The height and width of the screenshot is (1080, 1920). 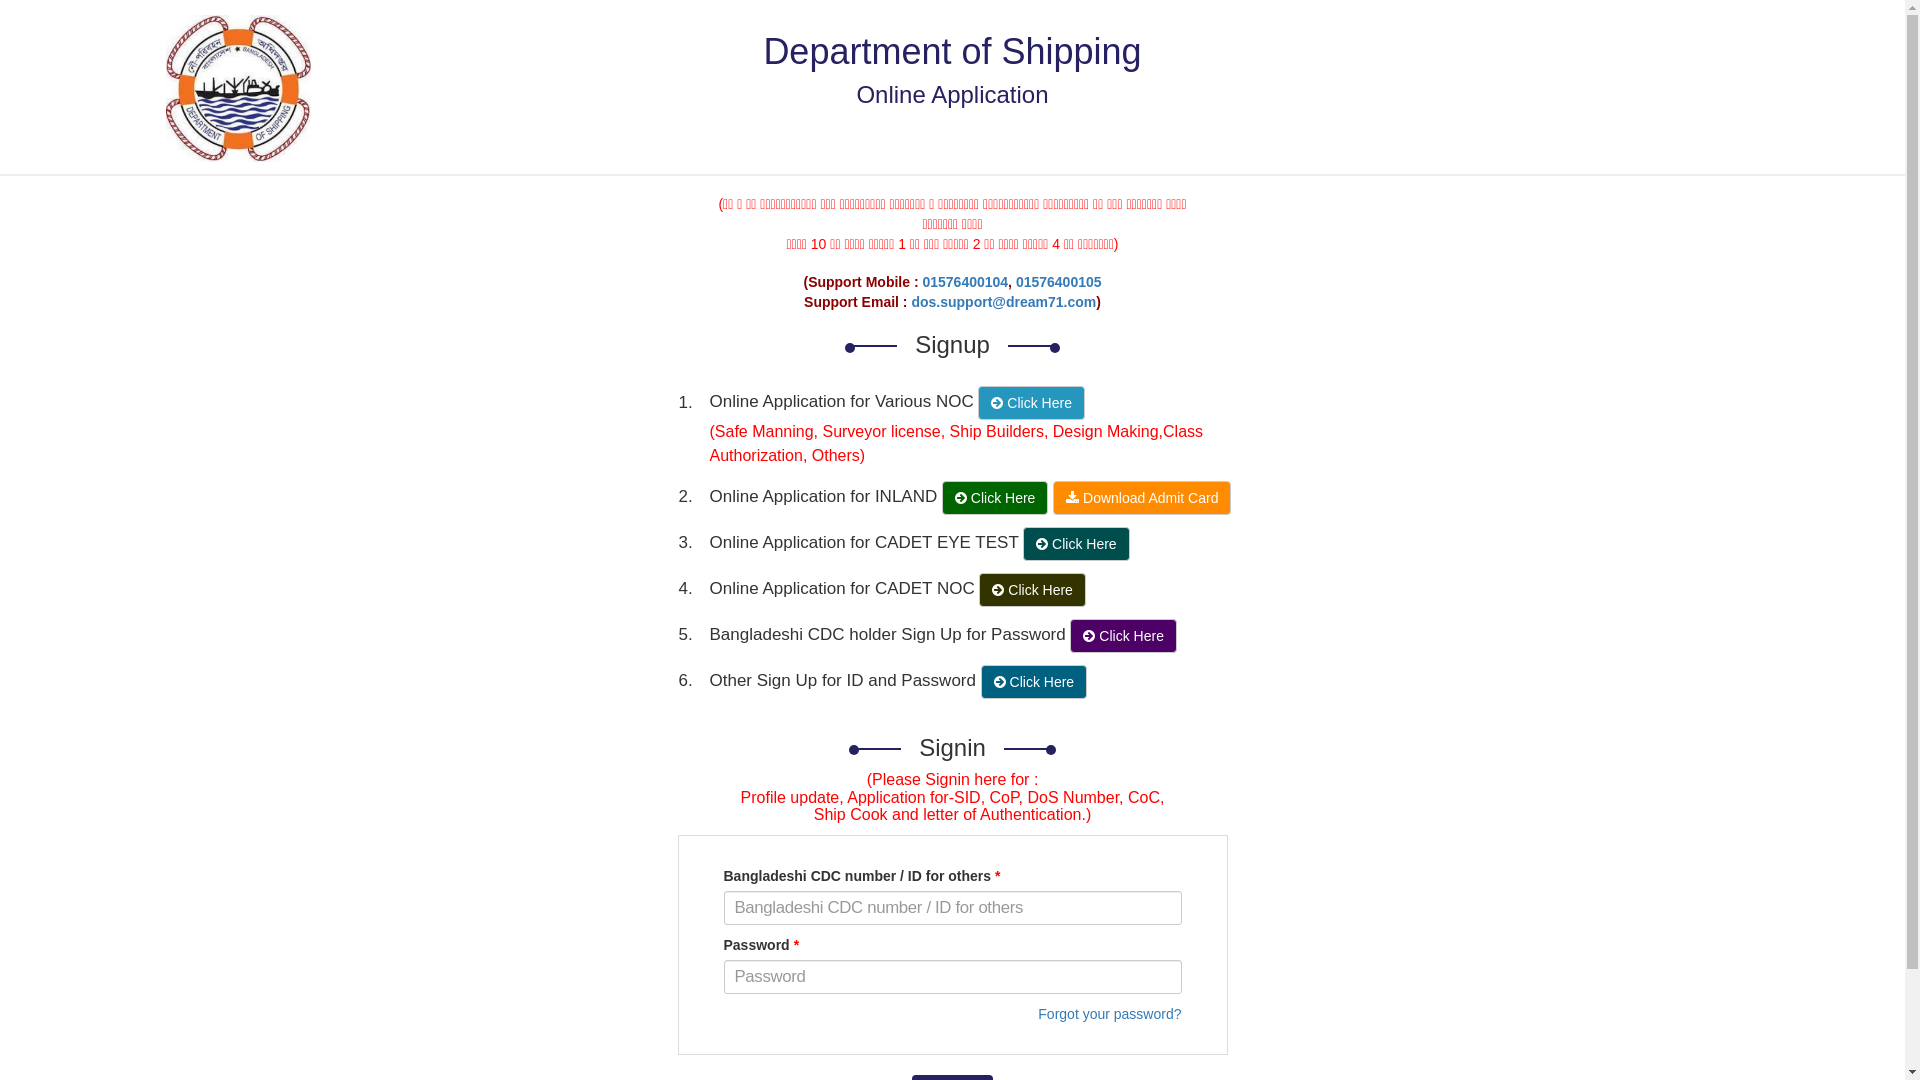 What do you see at coordinates (1034, 682) in the screenshot?
I see `Click Here` at bounding box center [1034, 682].